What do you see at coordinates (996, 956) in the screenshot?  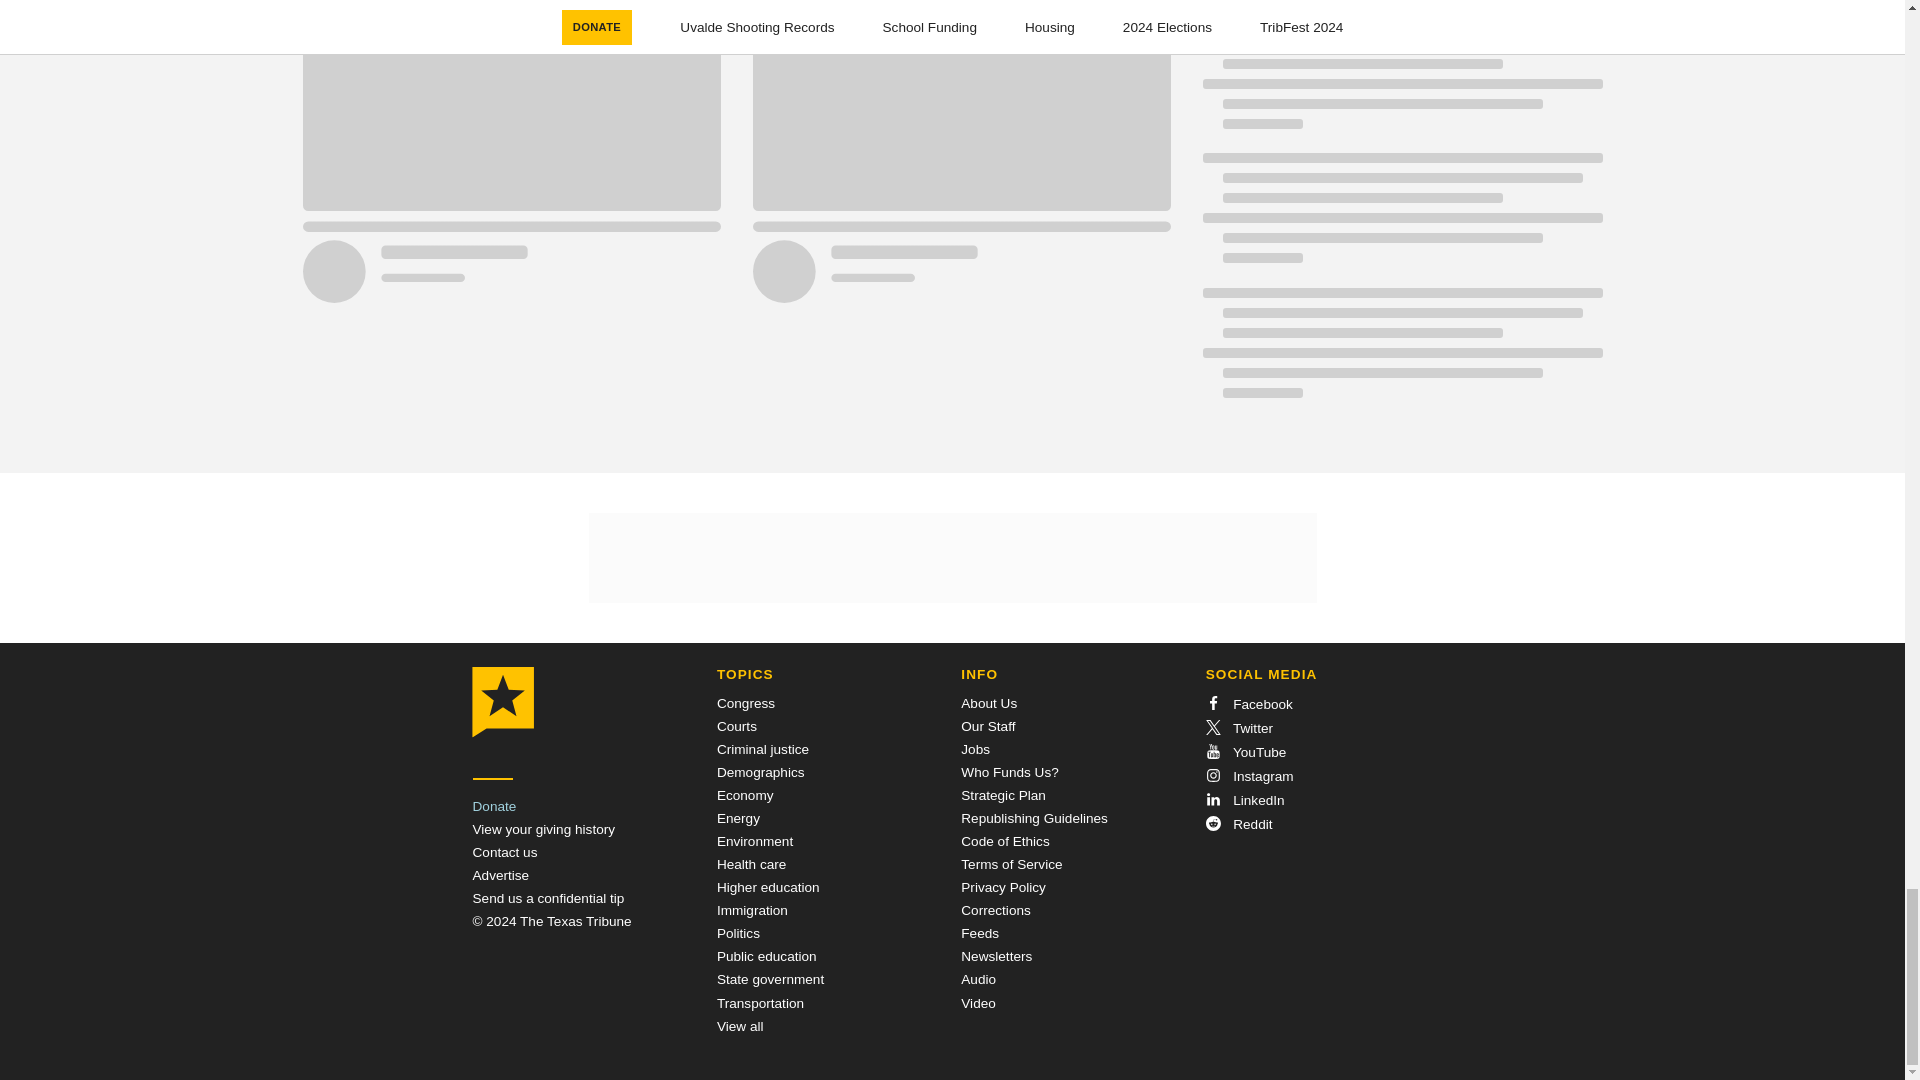 I see `Newsletters` at bounding box center [996, 956].